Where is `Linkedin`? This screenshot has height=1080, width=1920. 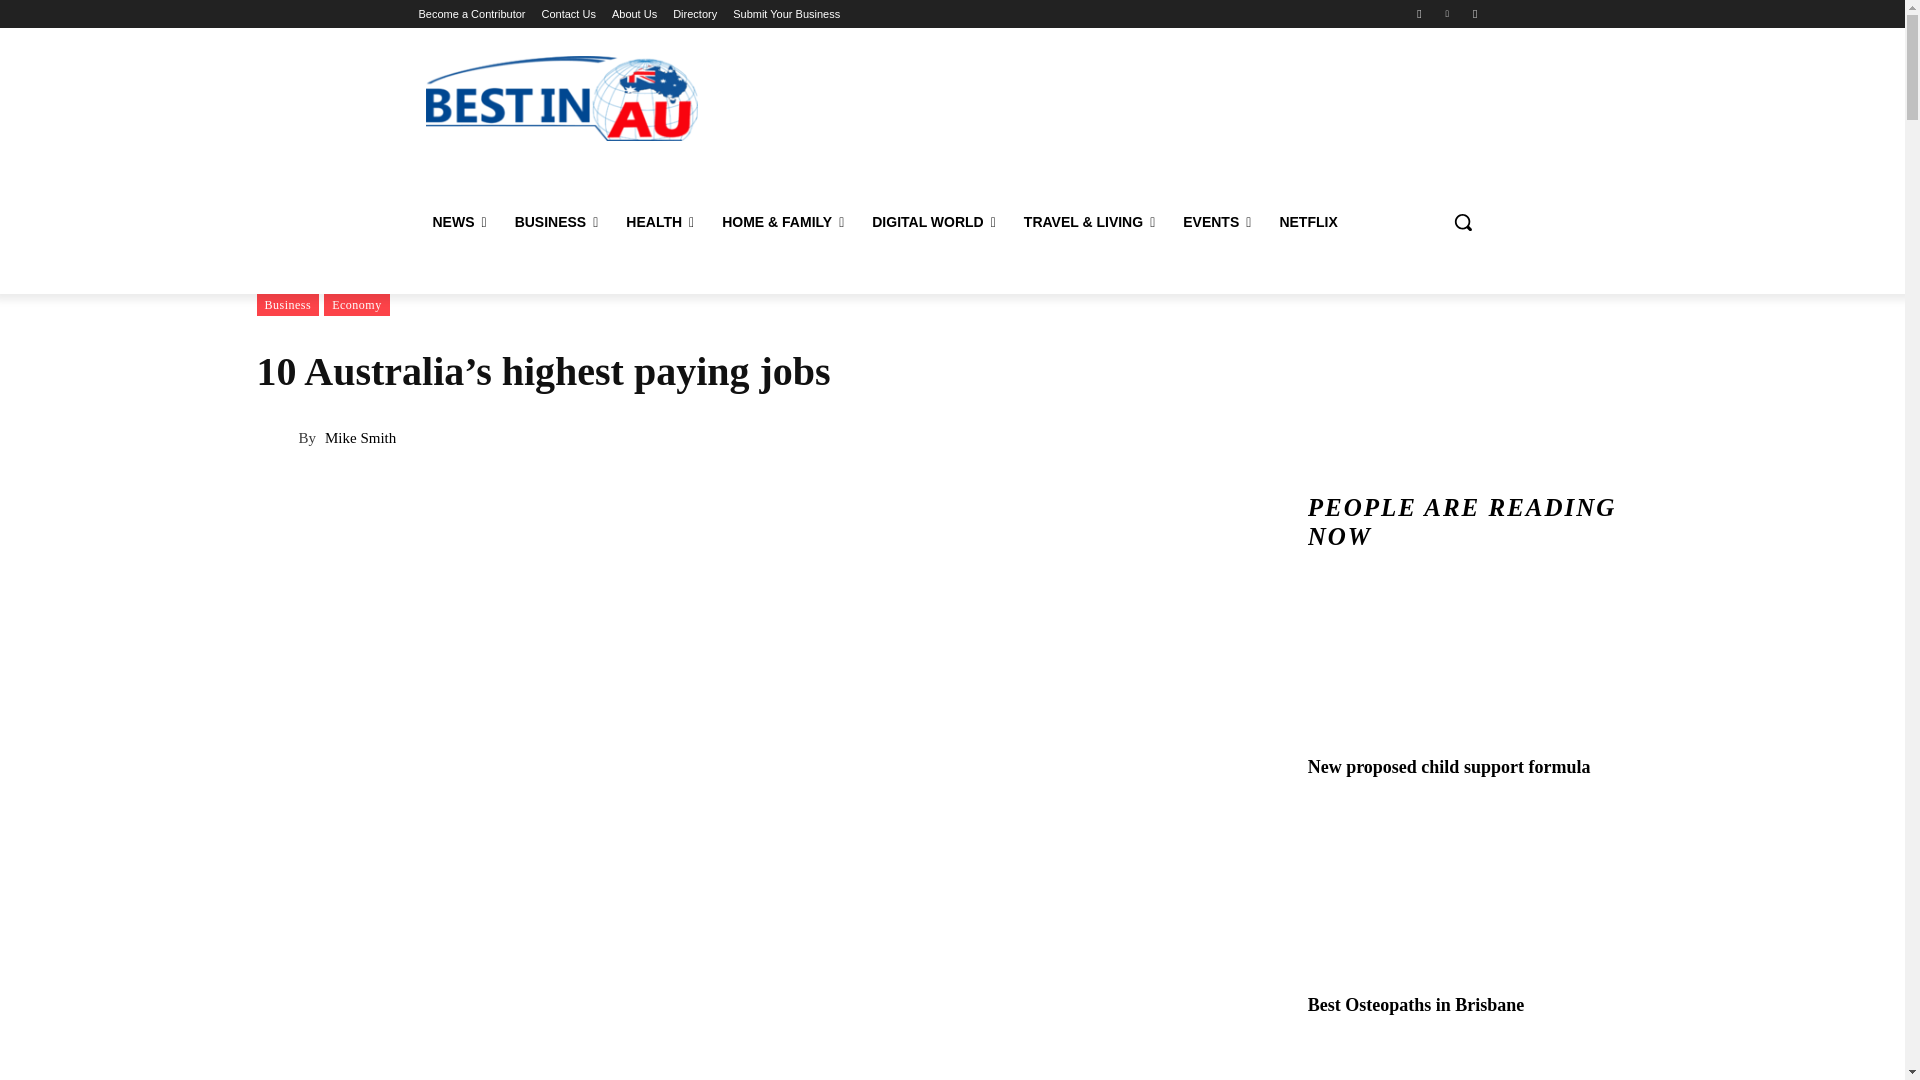 Linkedin is located at coordinates (1448, 13).